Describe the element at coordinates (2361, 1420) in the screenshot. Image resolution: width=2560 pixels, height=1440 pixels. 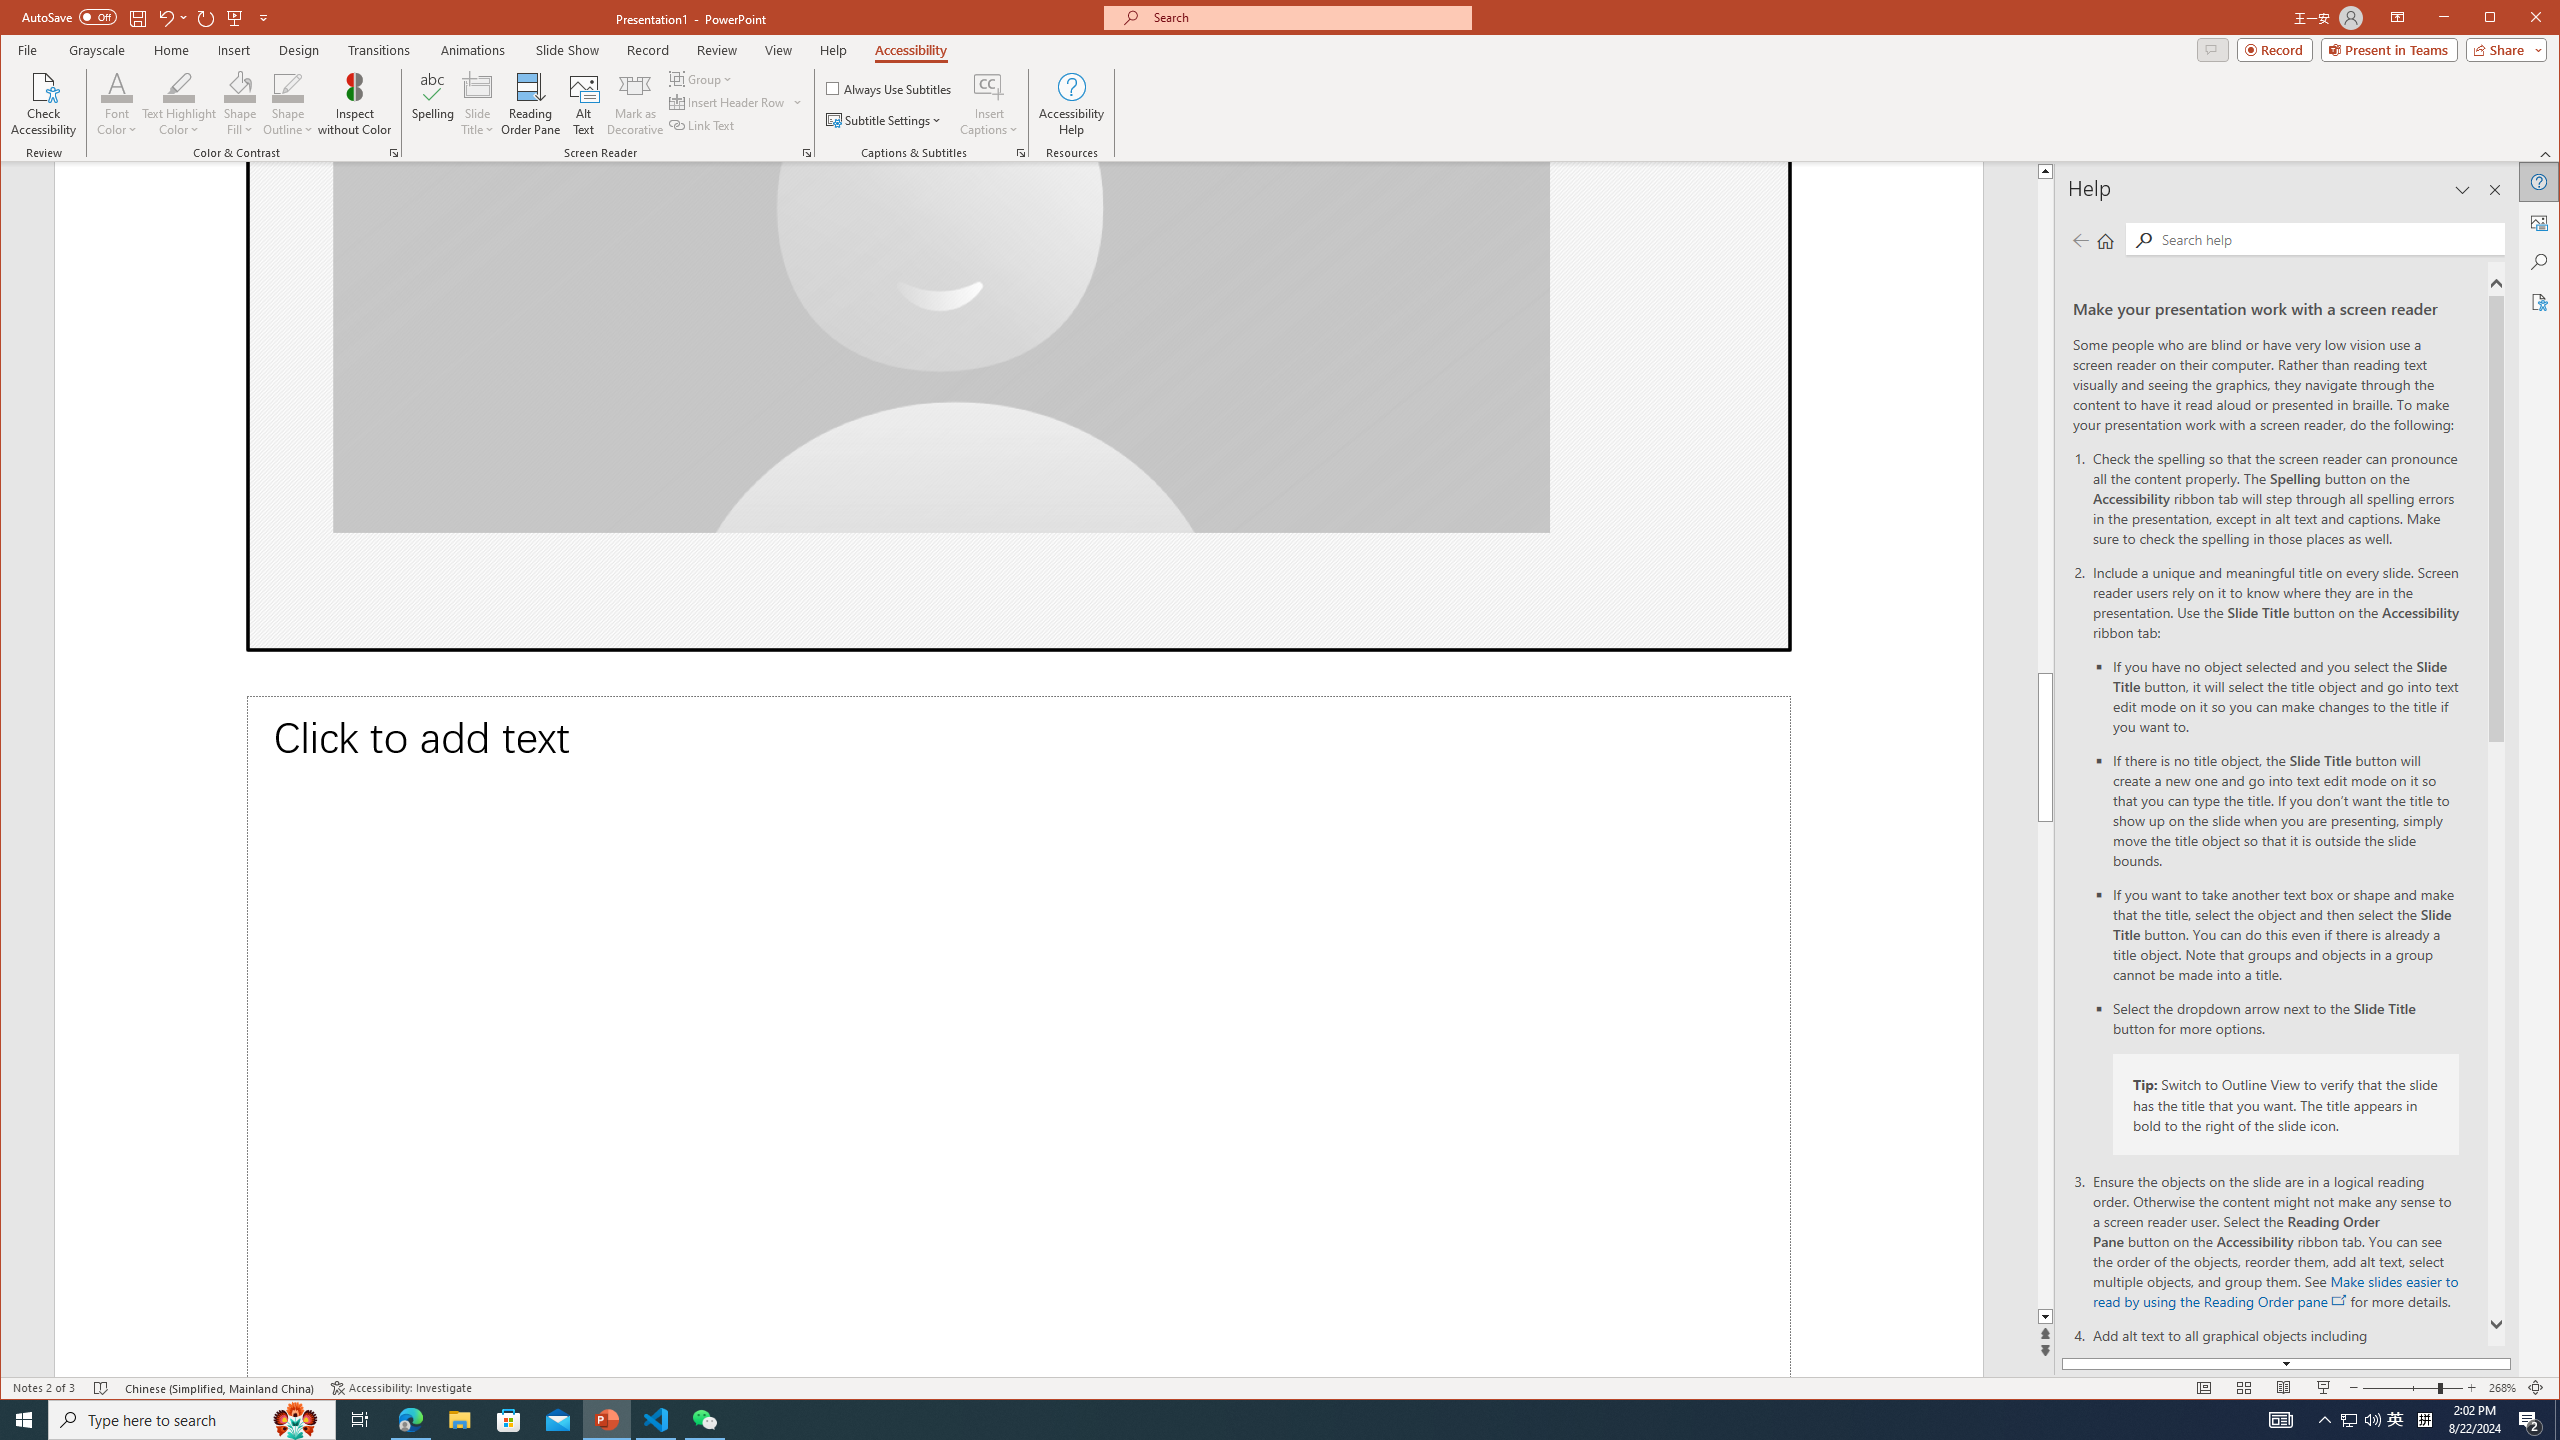
I see `User Promoted Notification Area` at that location.